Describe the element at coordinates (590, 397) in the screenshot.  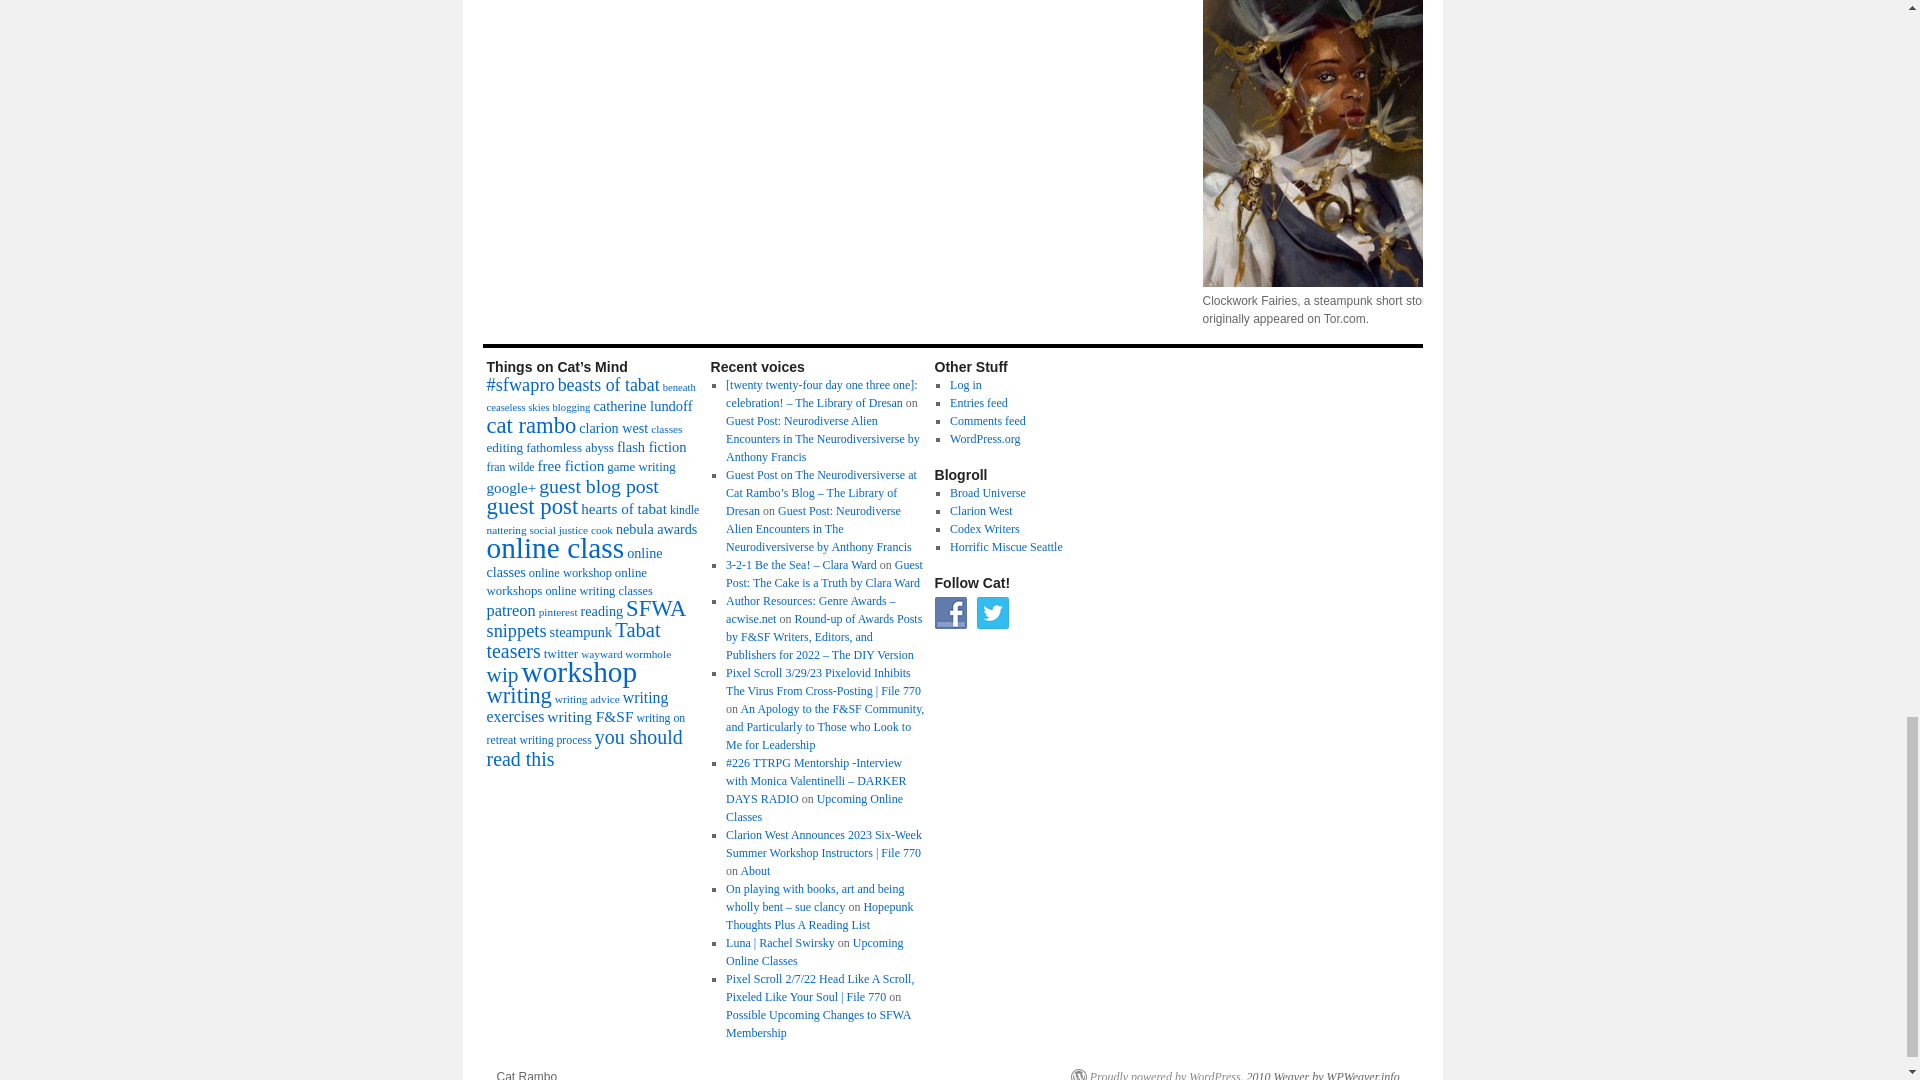
I see `beneath ceaseless skies` at that location.